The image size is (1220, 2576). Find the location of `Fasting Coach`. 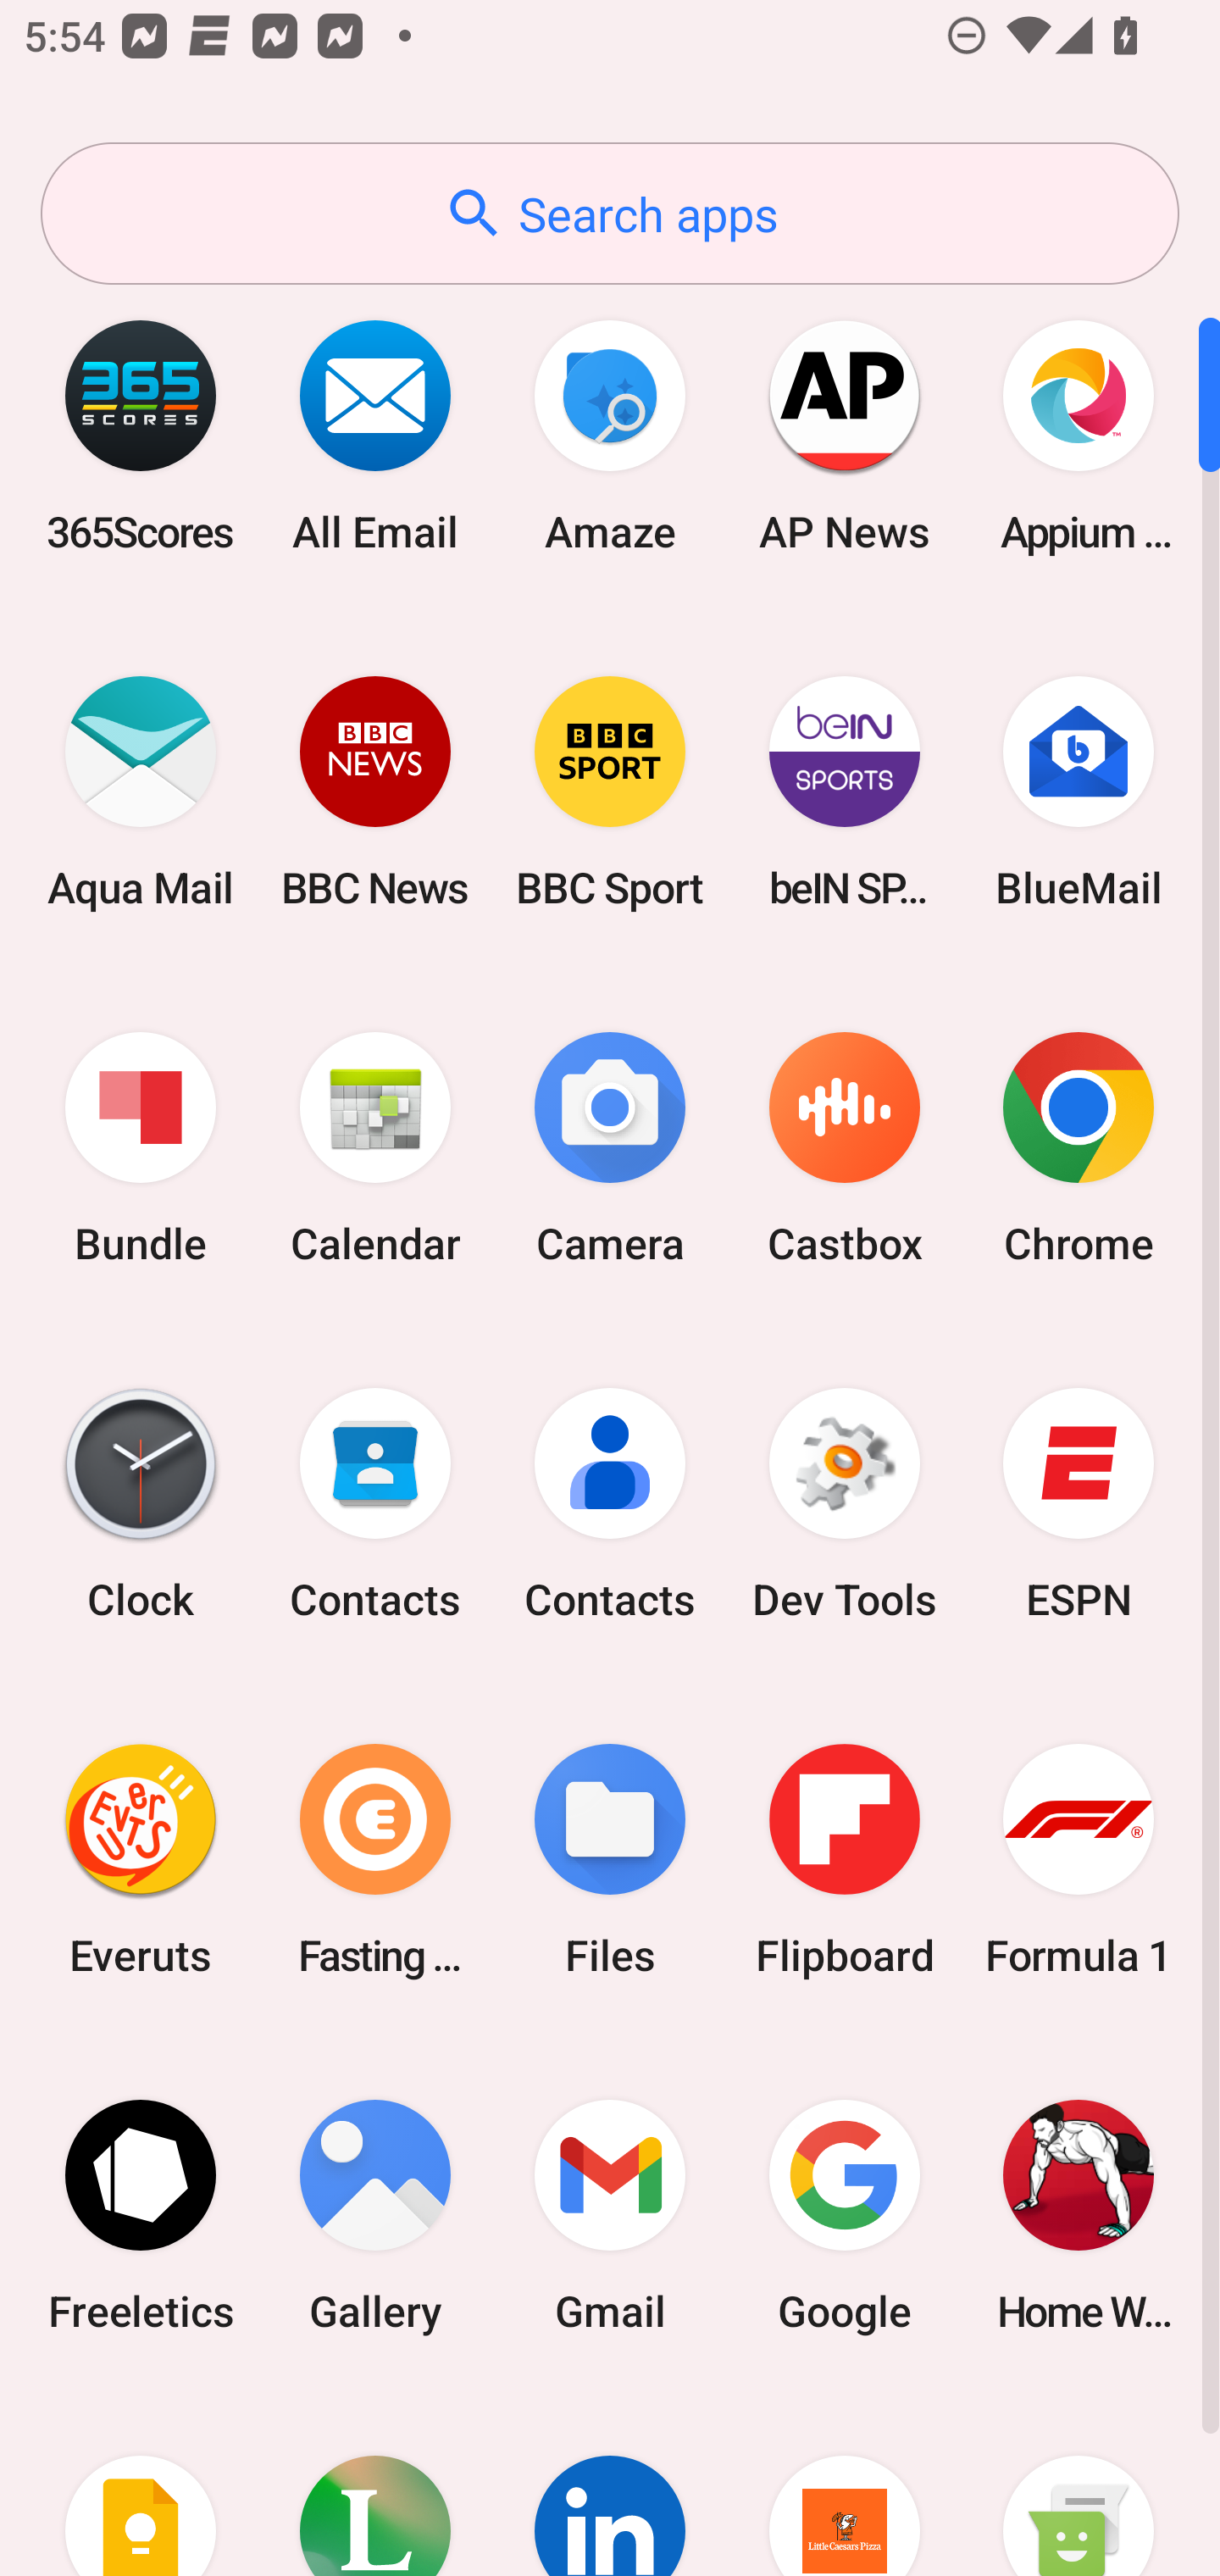

Fasting Coach is located at coordinates (375, 1859).